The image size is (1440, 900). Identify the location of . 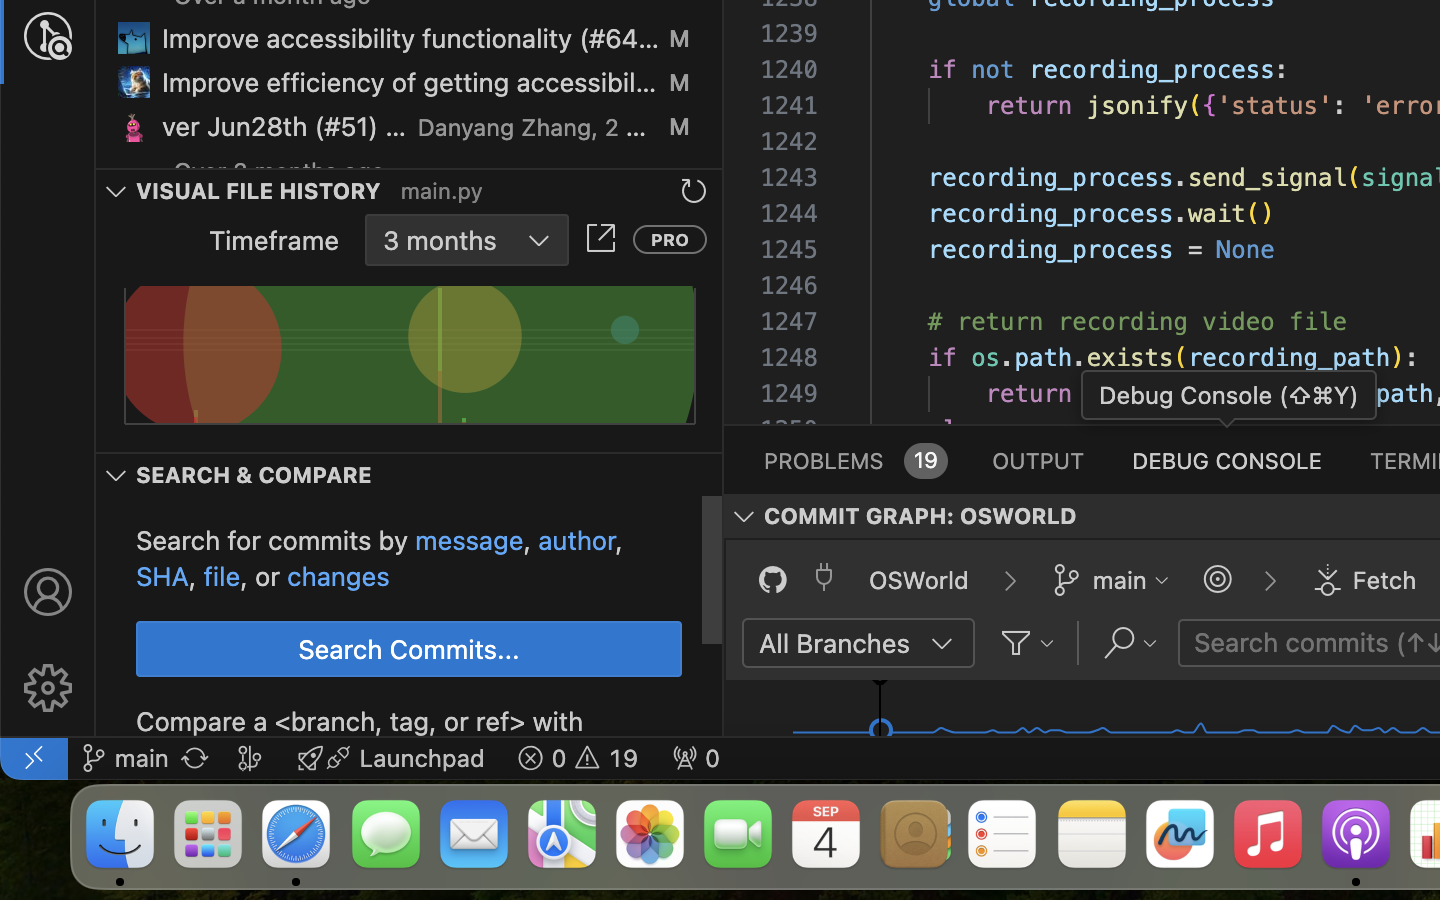
(601, 238).